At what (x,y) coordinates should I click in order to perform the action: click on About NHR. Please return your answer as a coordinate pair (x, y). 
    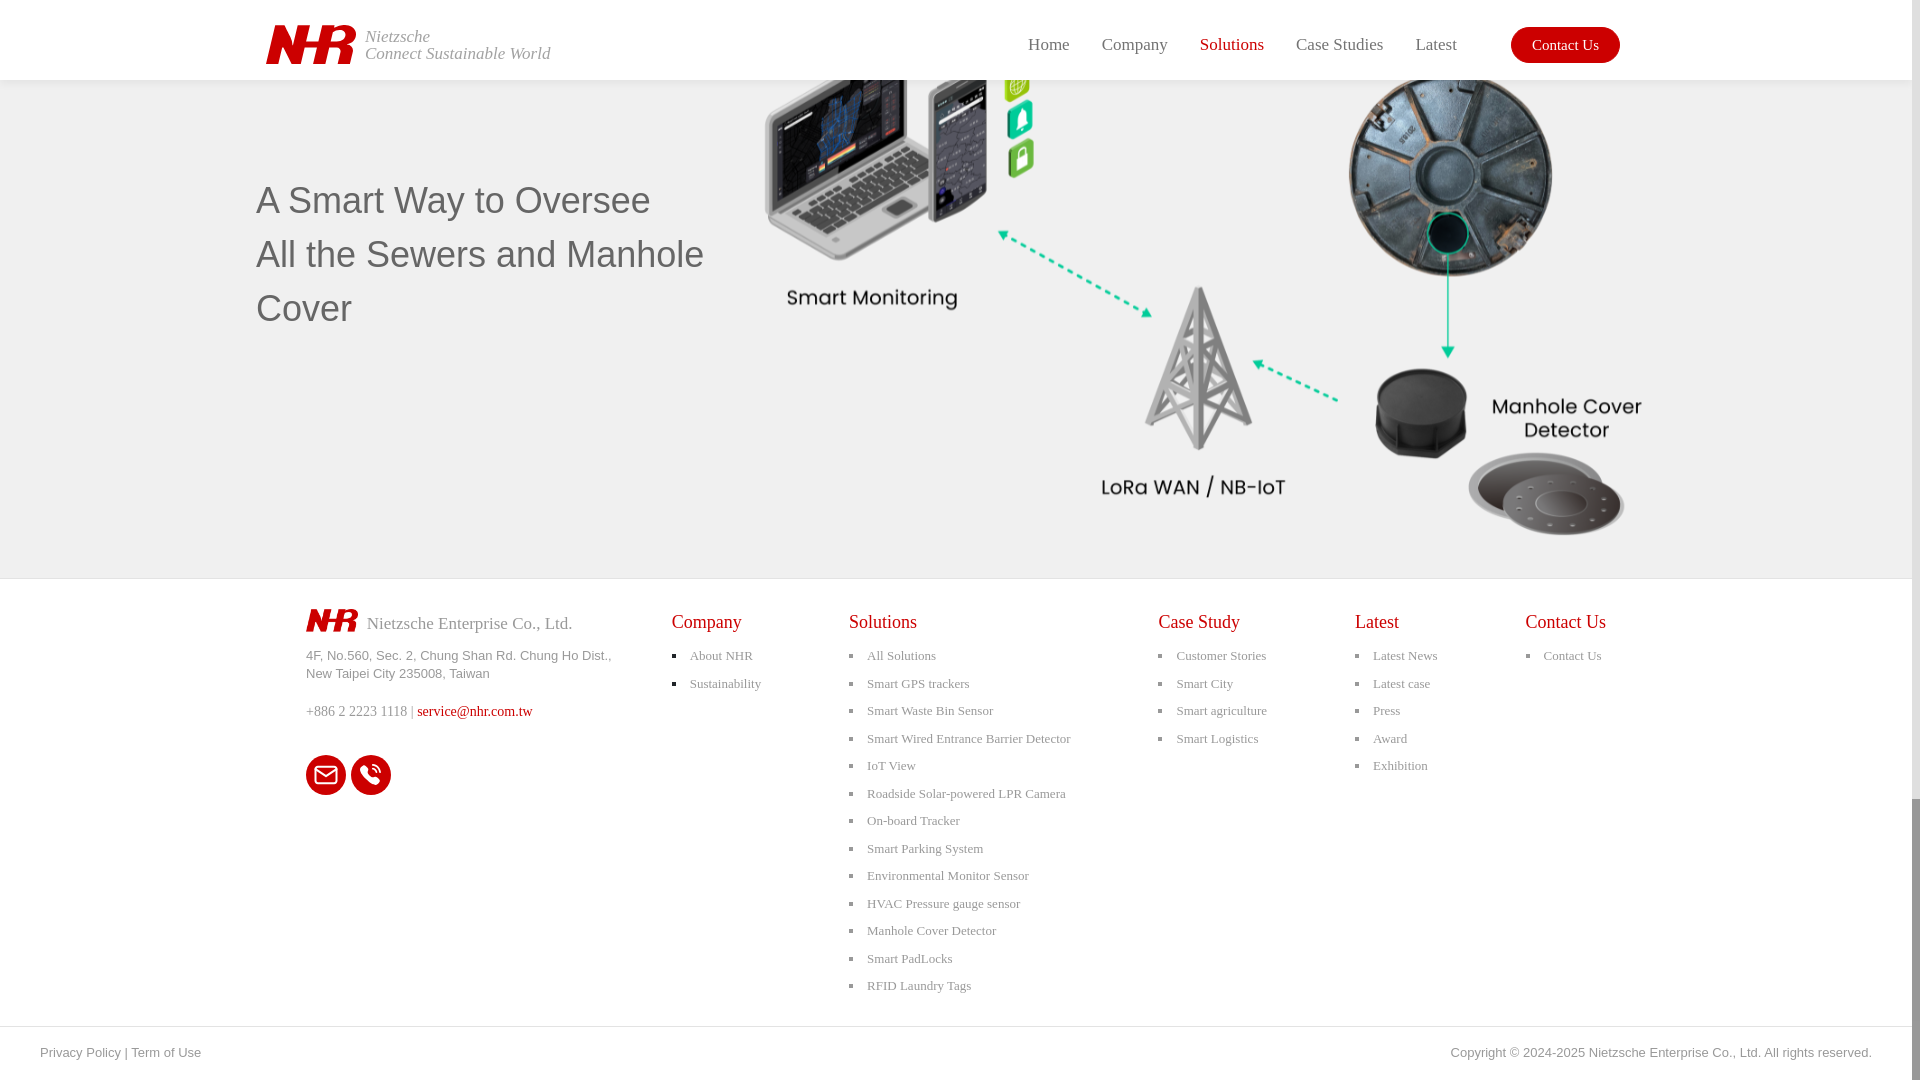
    Looking at the image, I should click on (720, 656).